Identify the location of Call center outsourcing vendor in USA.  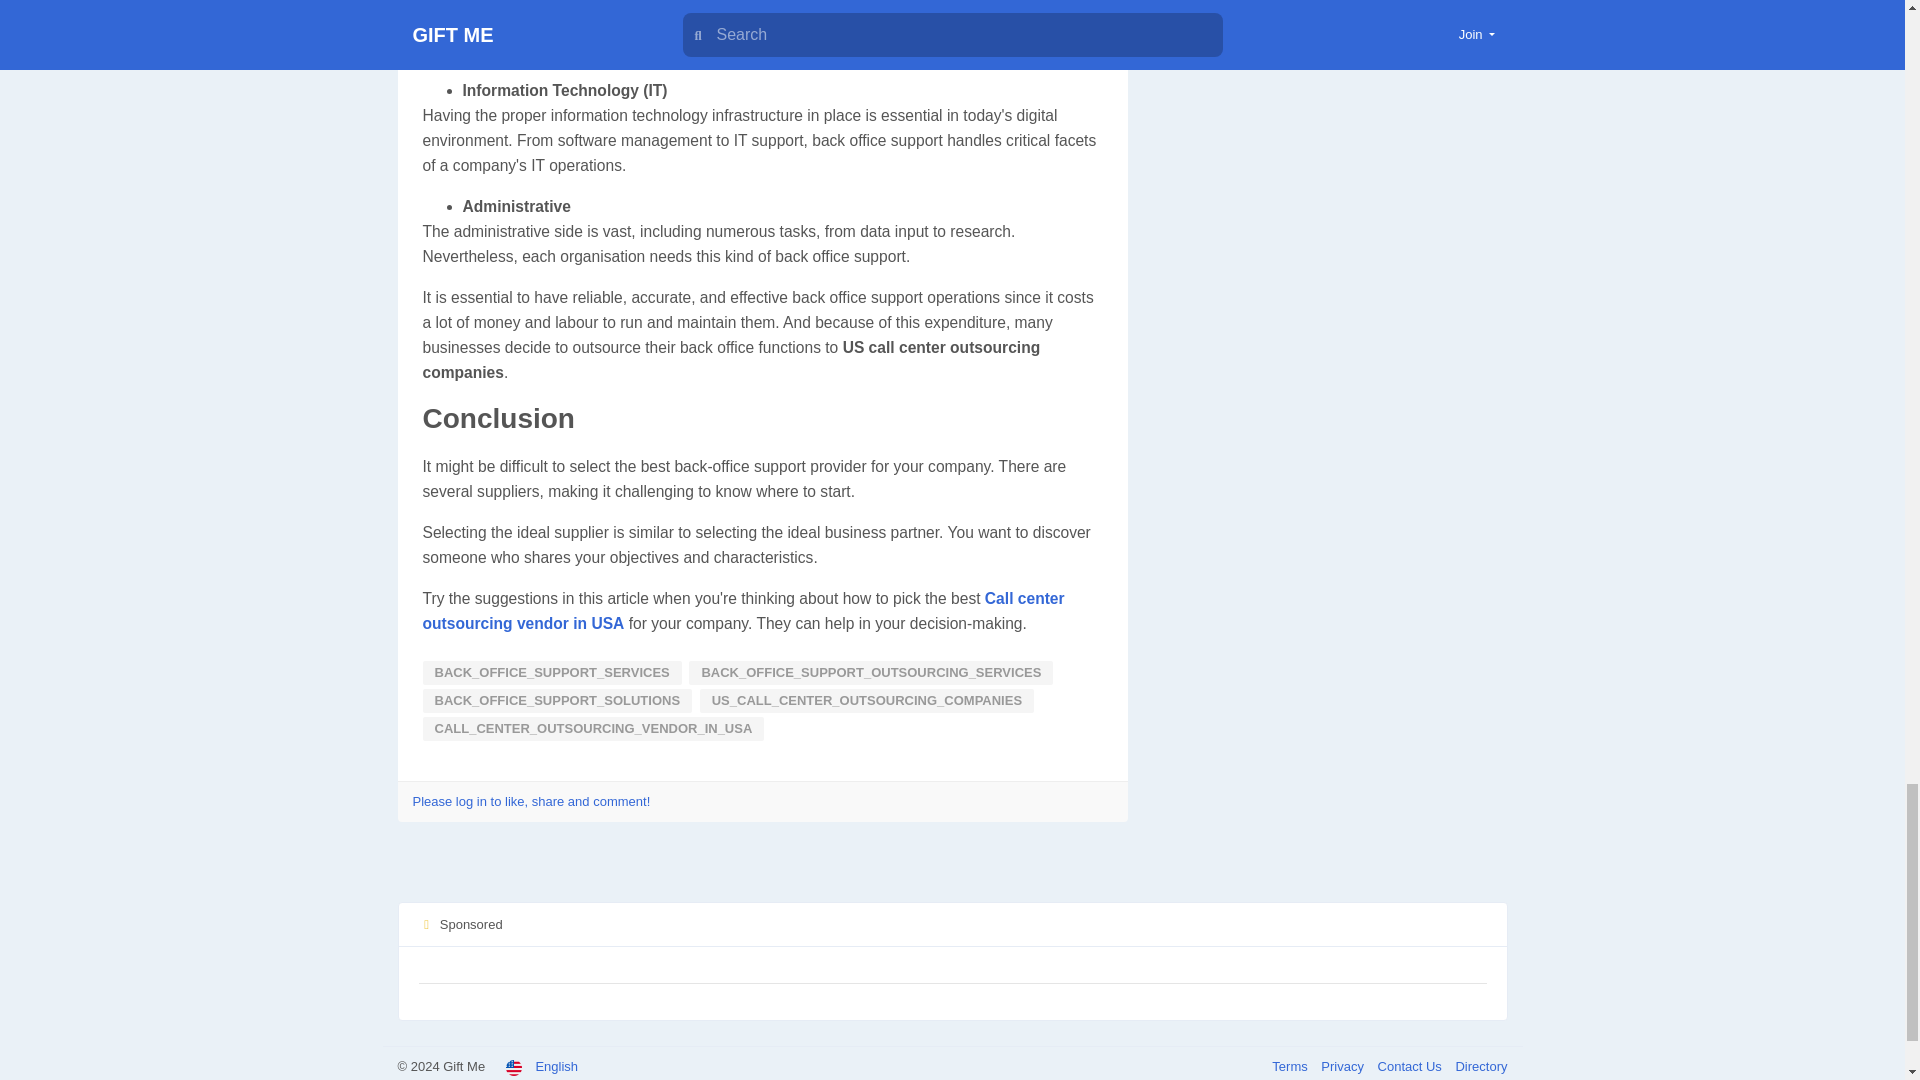
(742, 610).